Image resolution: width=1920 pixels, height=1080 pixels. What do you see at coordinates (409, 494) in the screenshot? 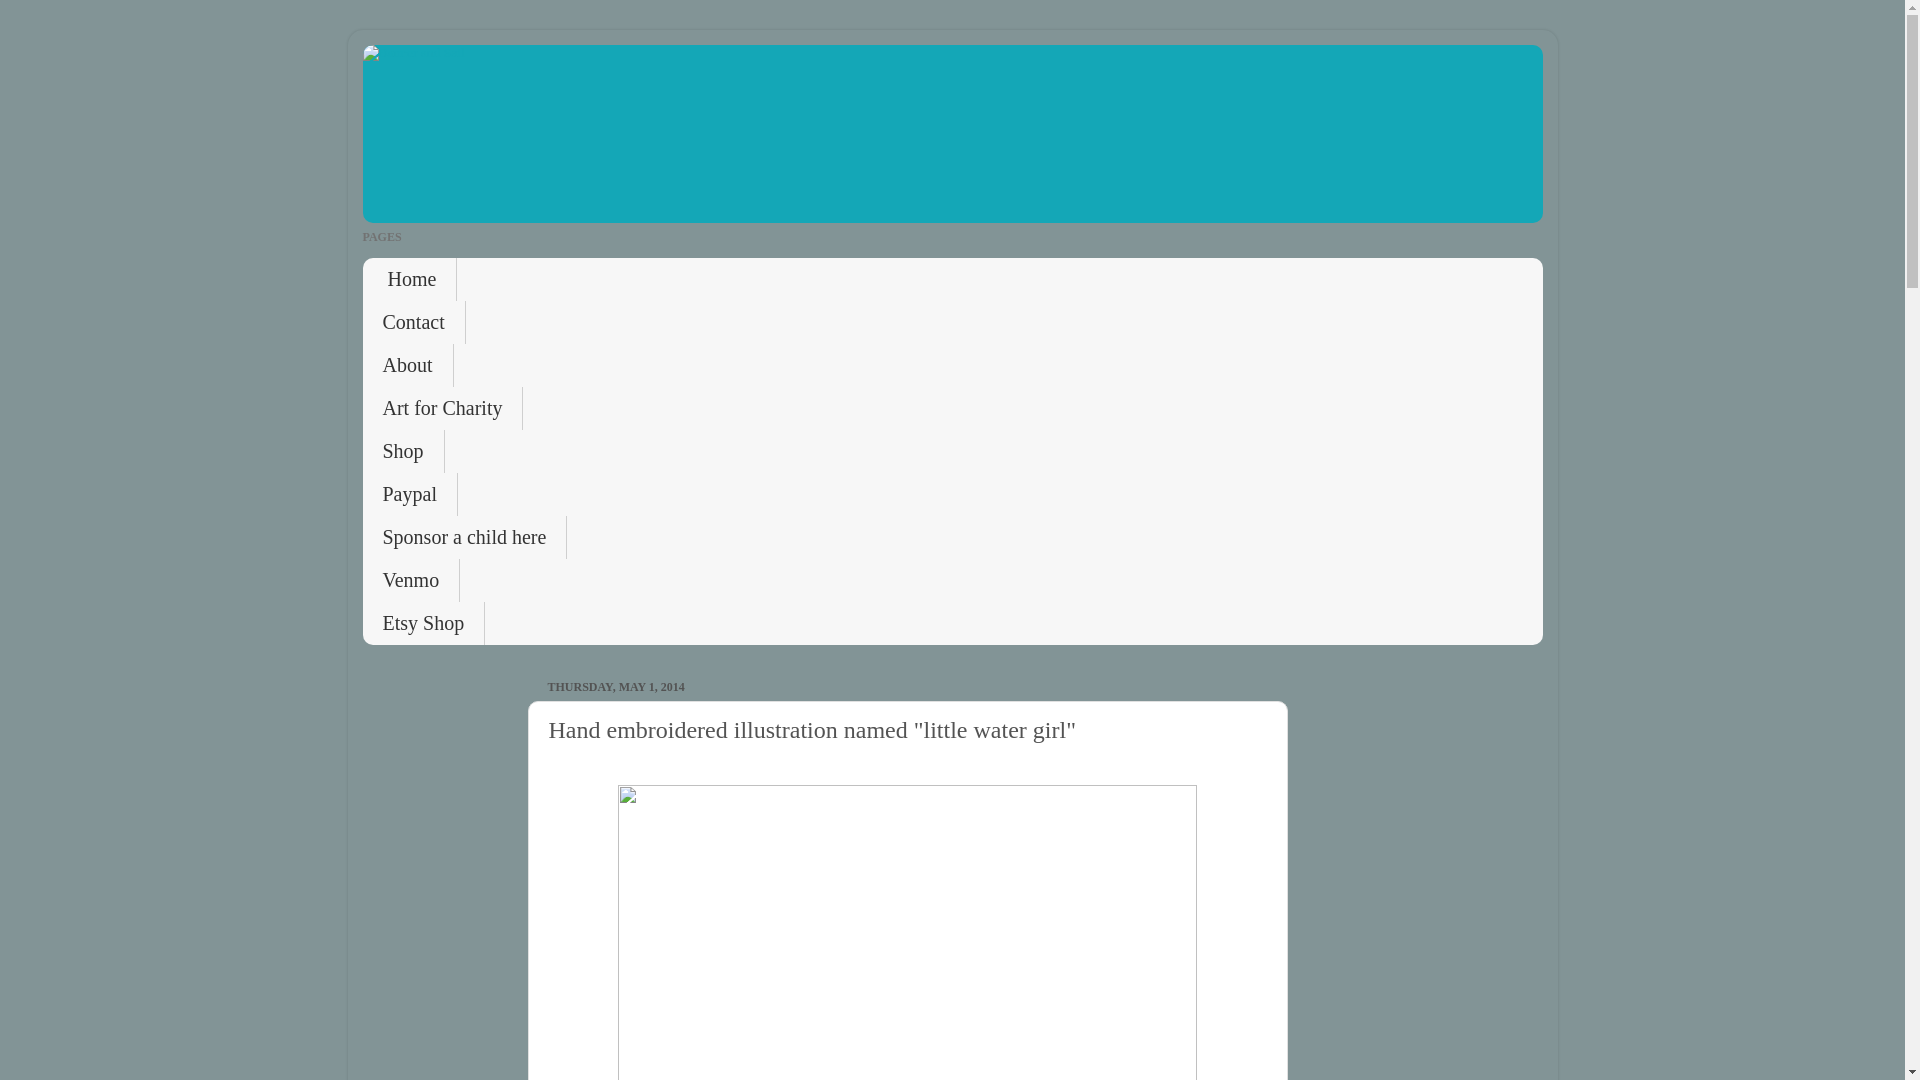
I see `Paypal` at bounding box center [409, 494].